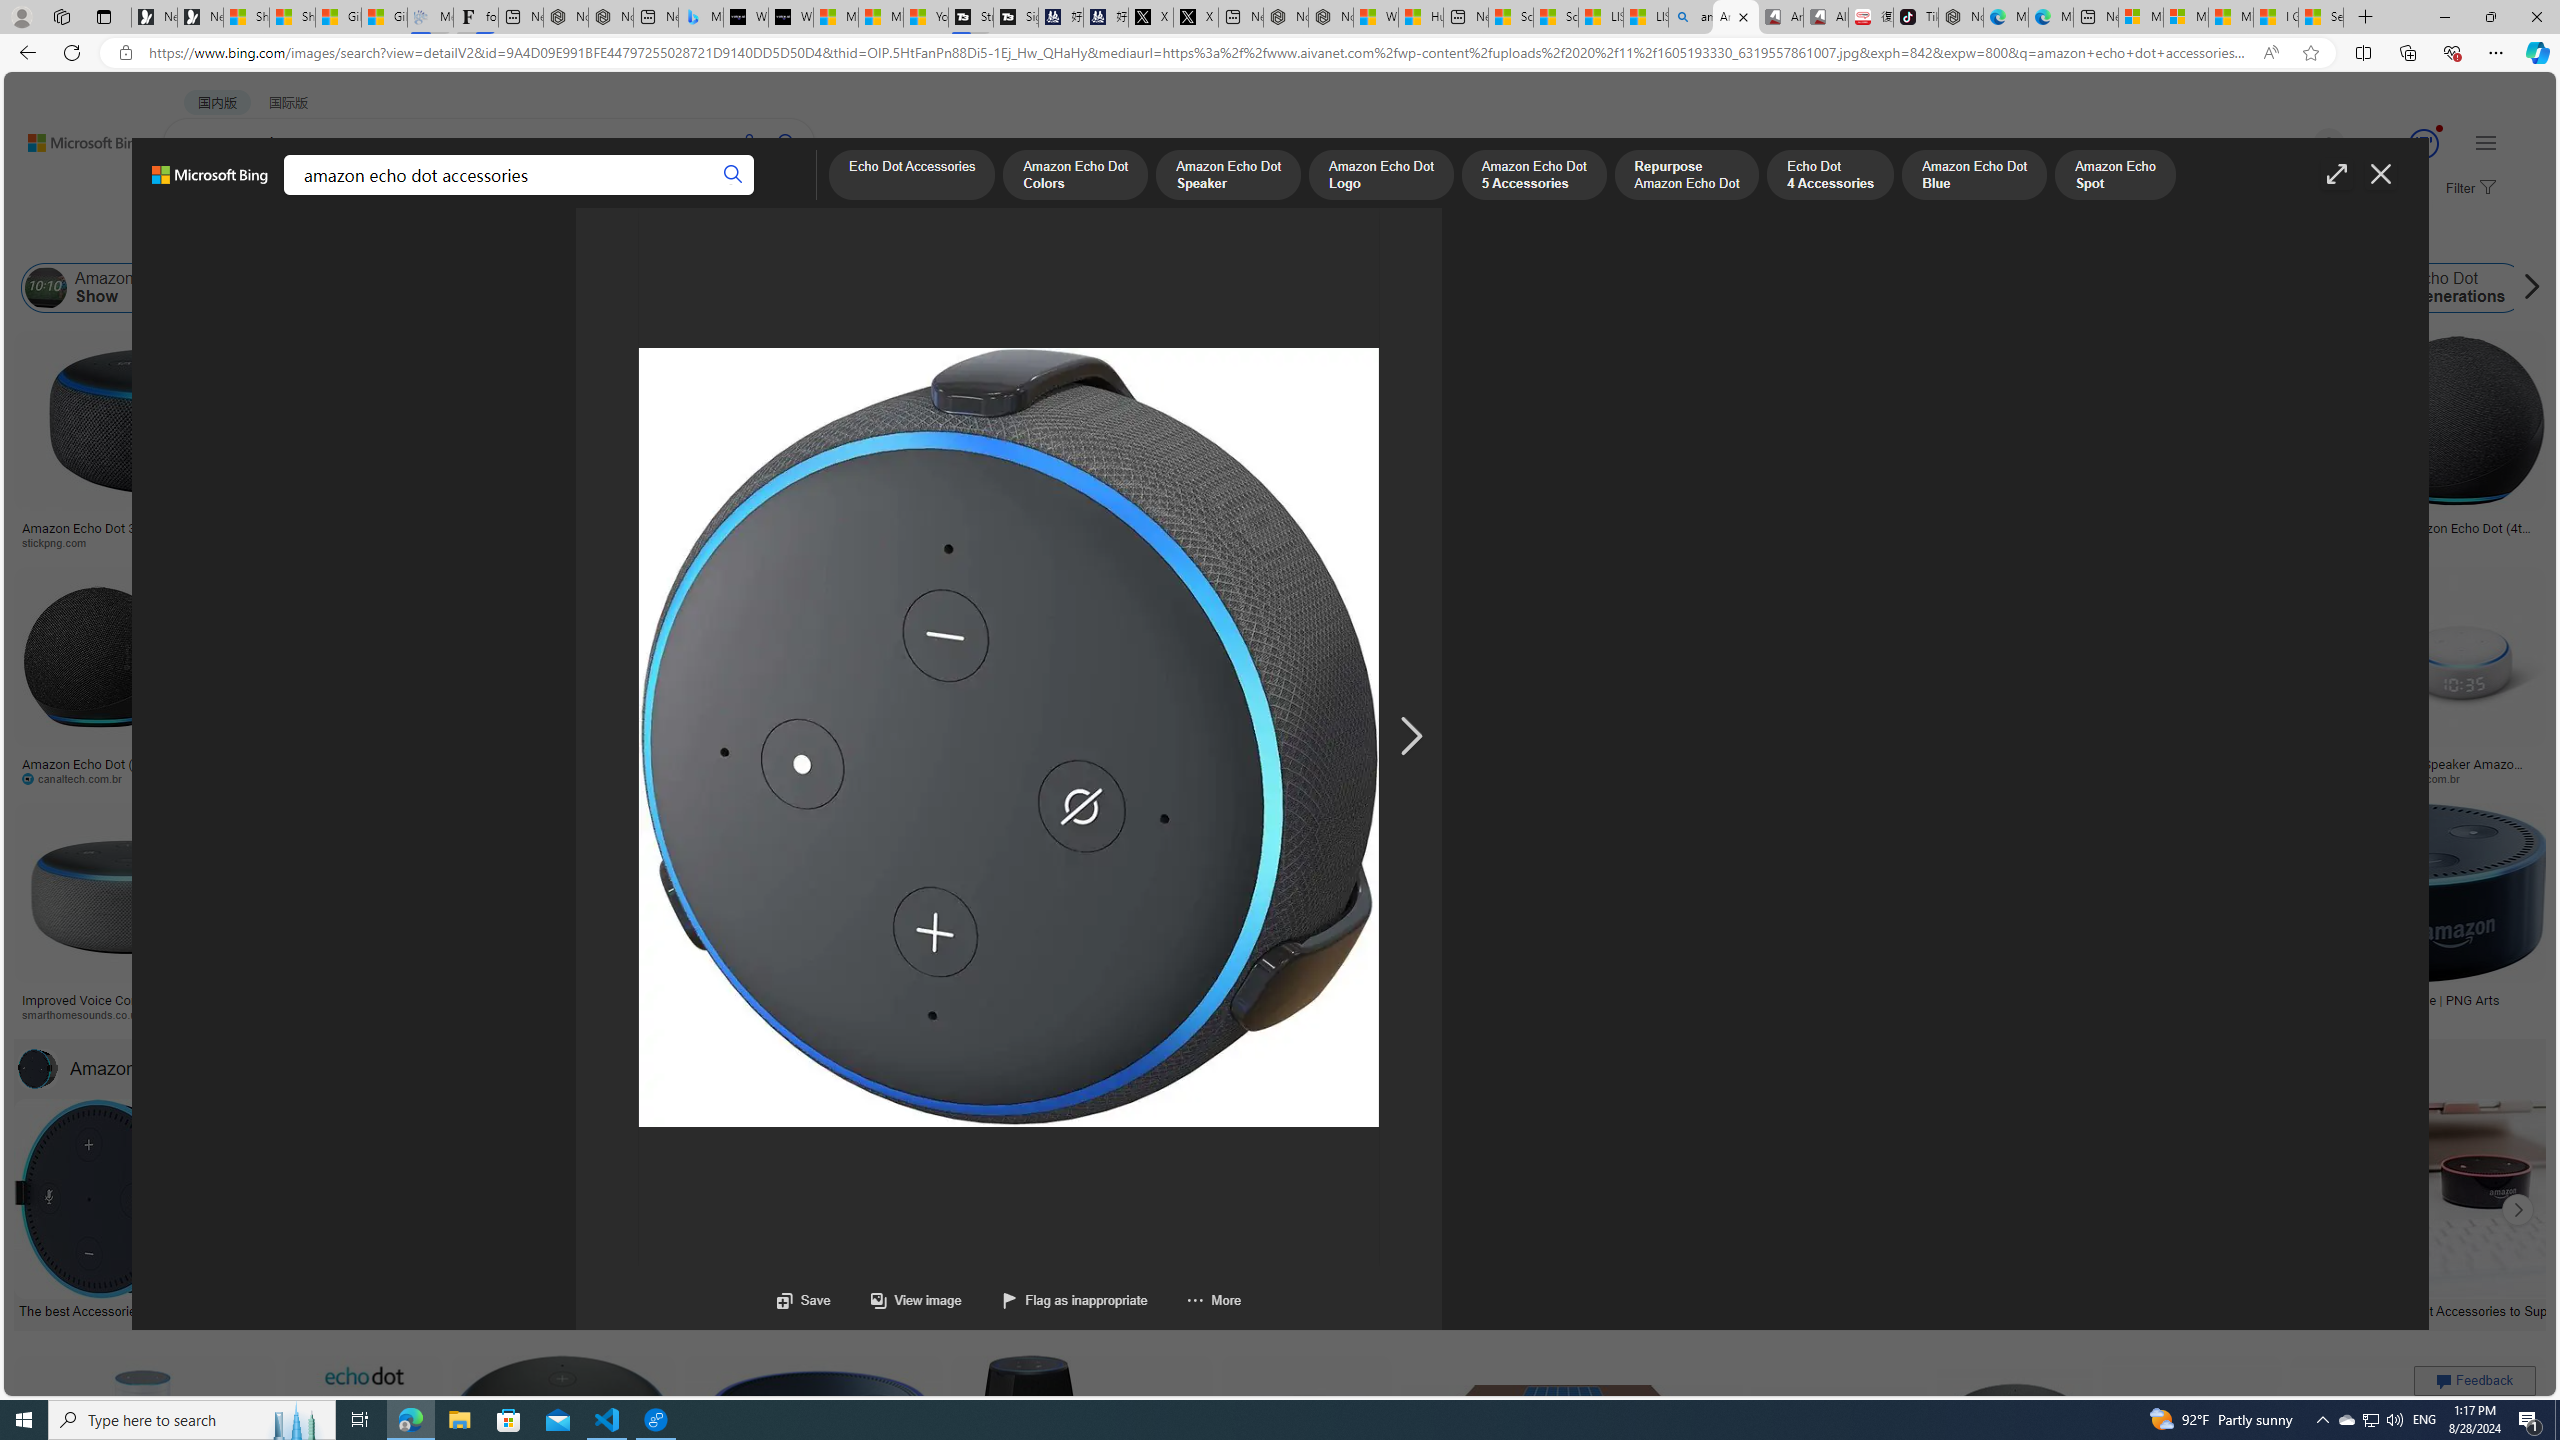 This screenshot has height=1440, width=2560. Describe the element at coordinates (698, 1014) in the screenshot. I see `Android Central` at that location.